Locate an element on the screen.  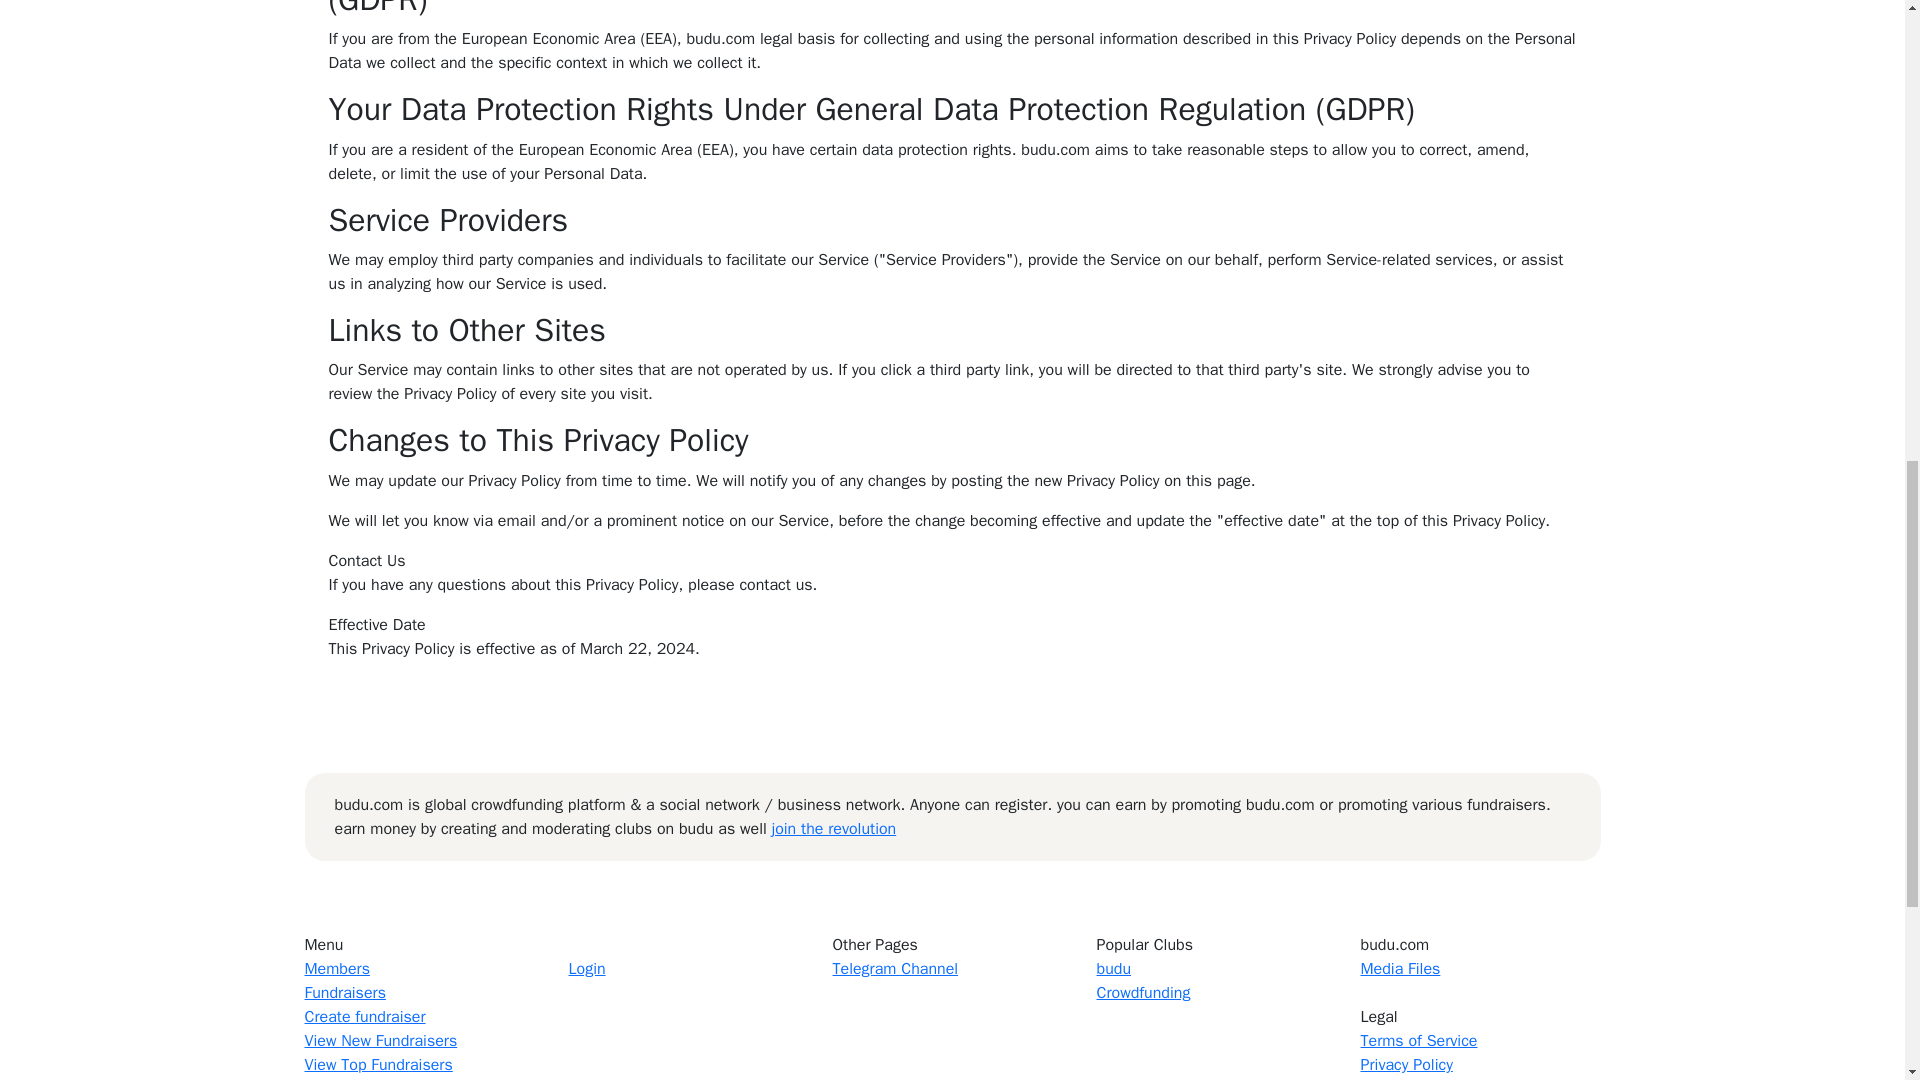
Login is located at coordinates (586, 968).